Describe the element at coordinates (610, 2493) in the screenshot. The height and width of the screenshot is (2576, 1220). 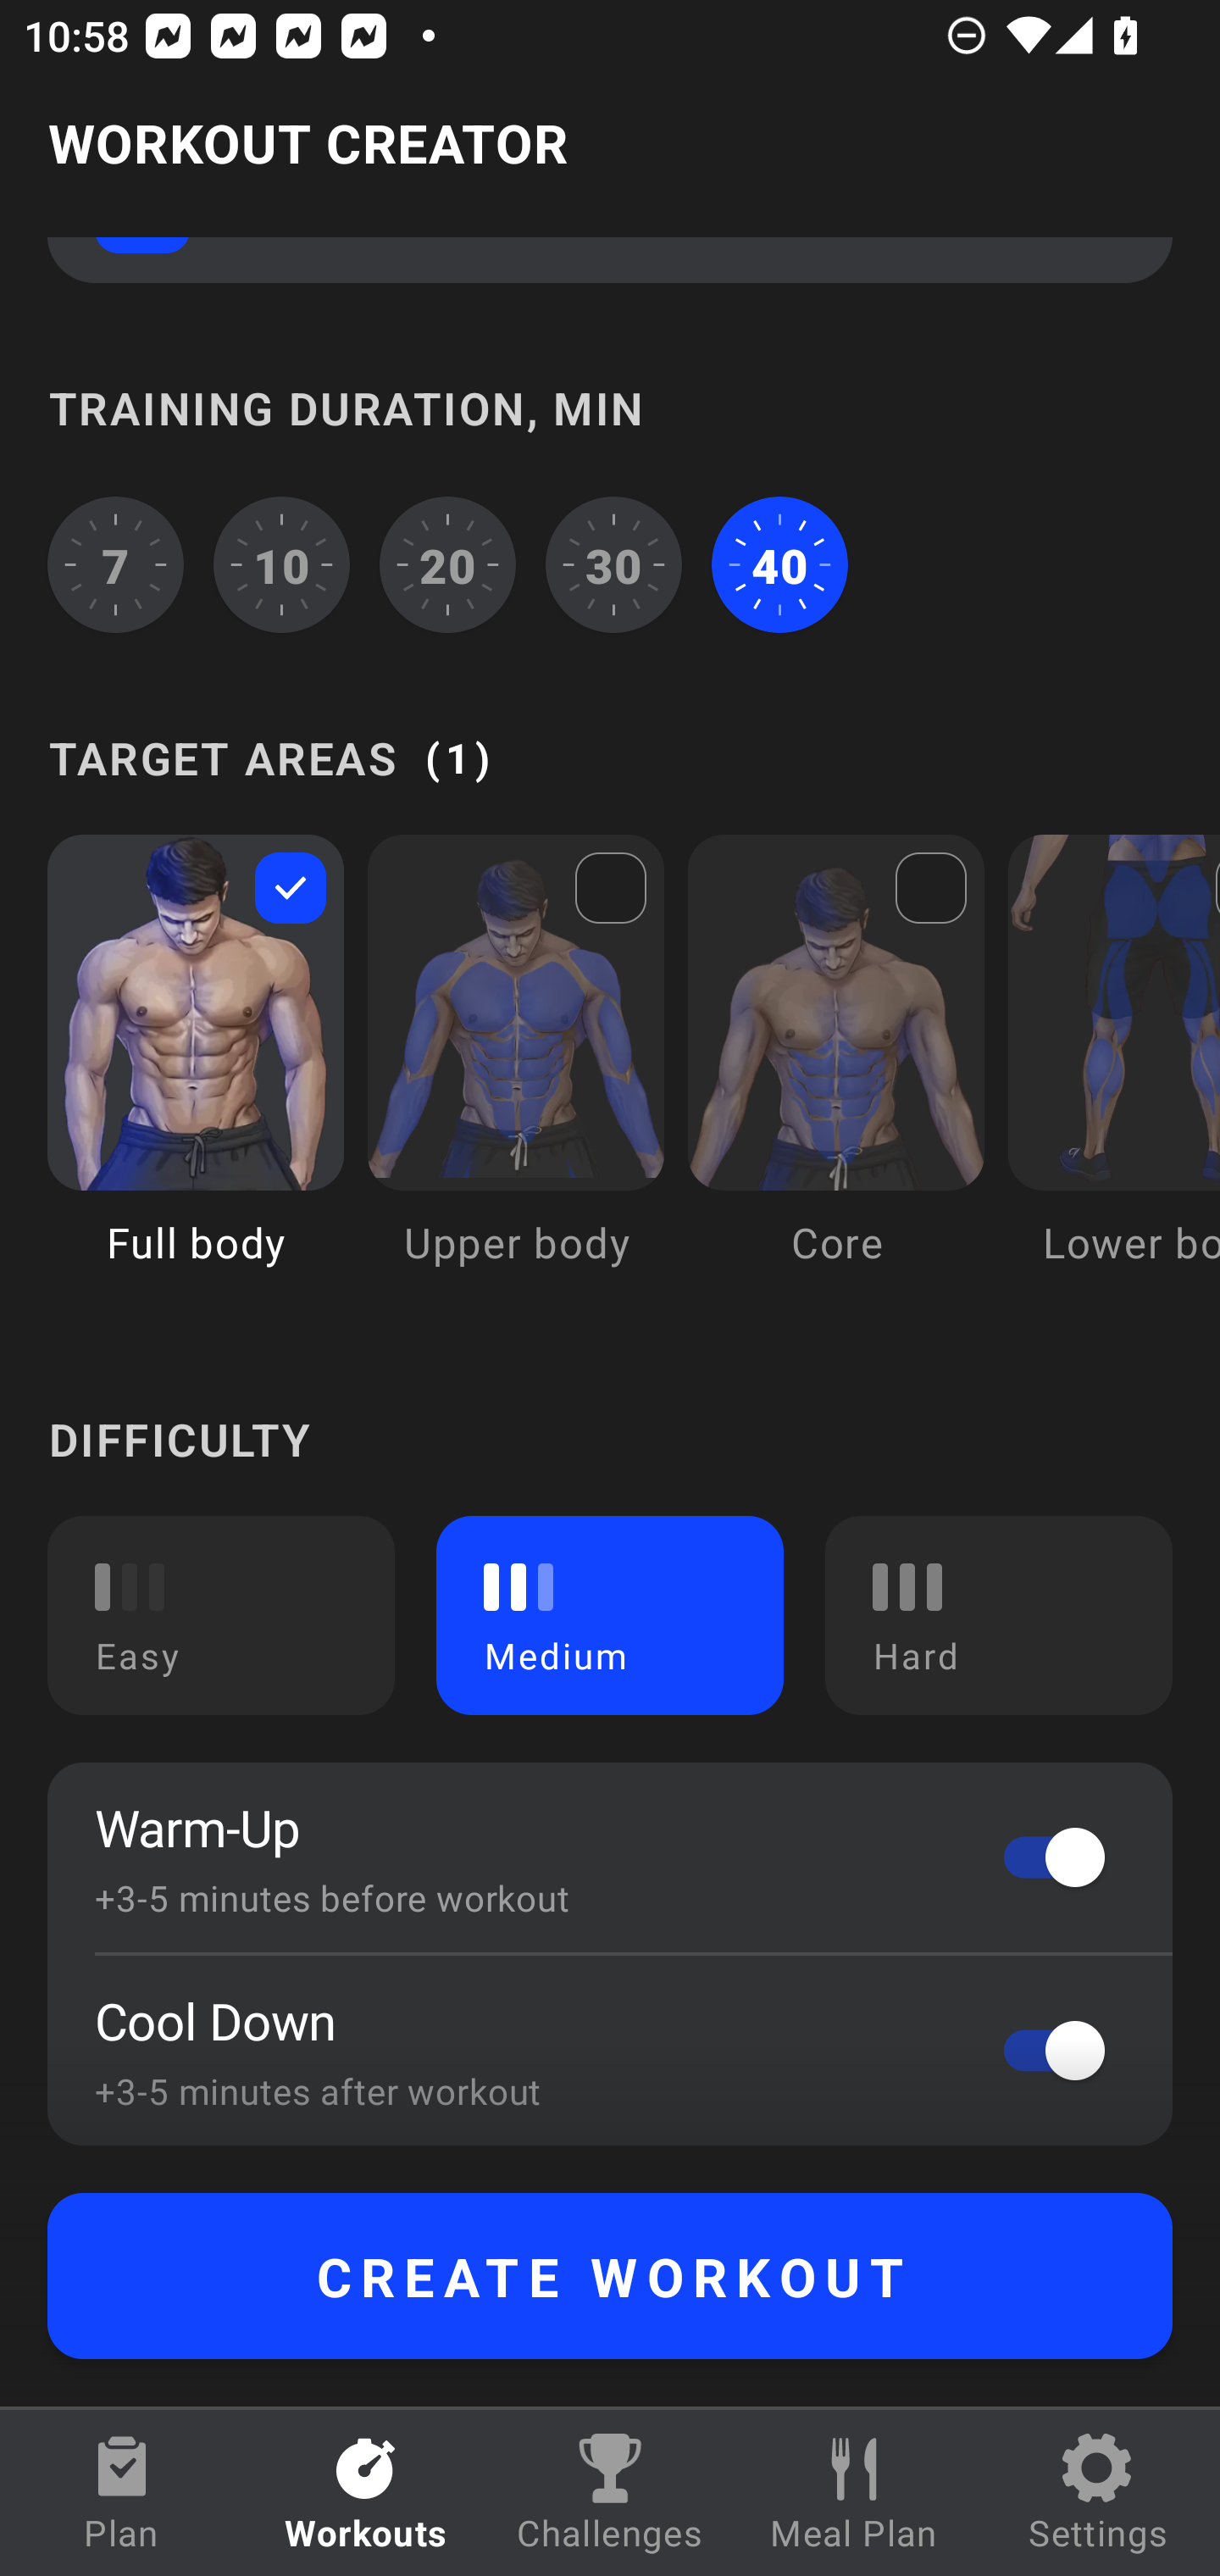
I see ` Challenges ` at that location.